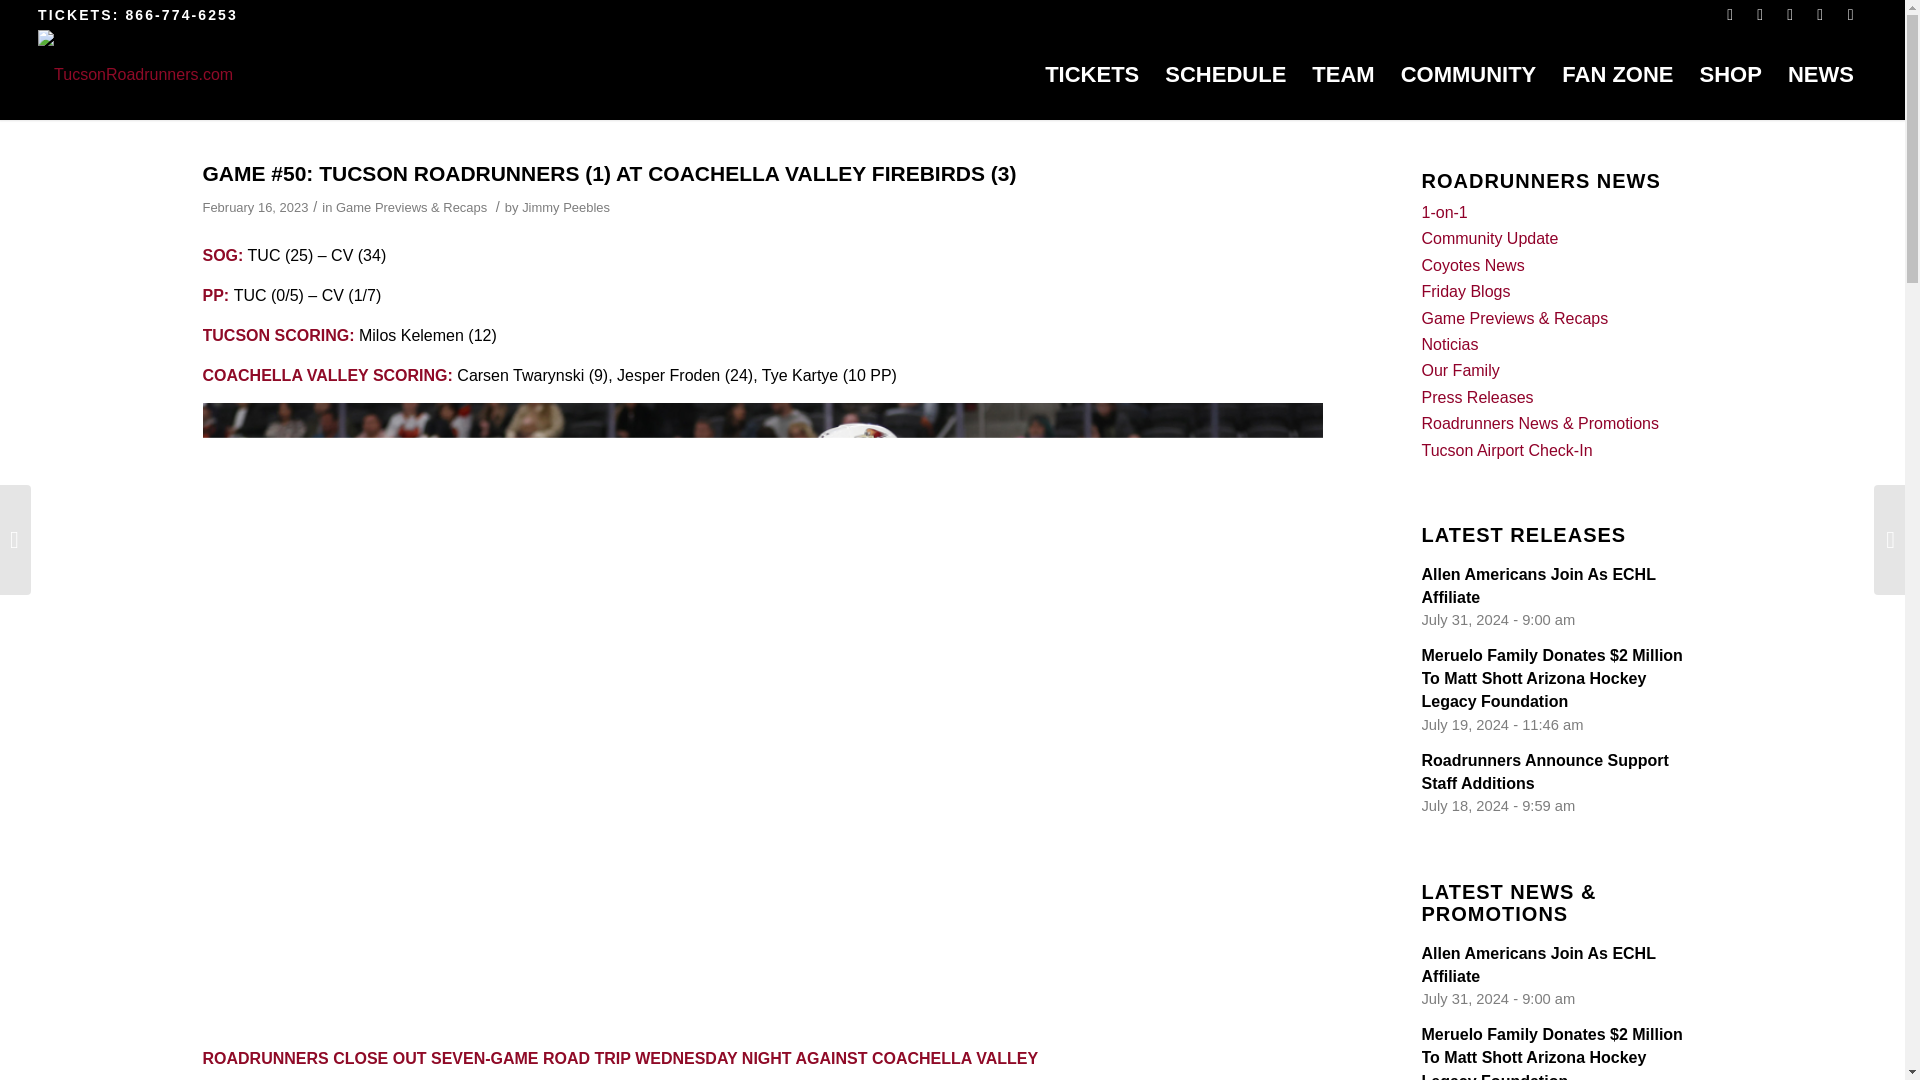  I want to click on TEAM, so click(1342, 74).